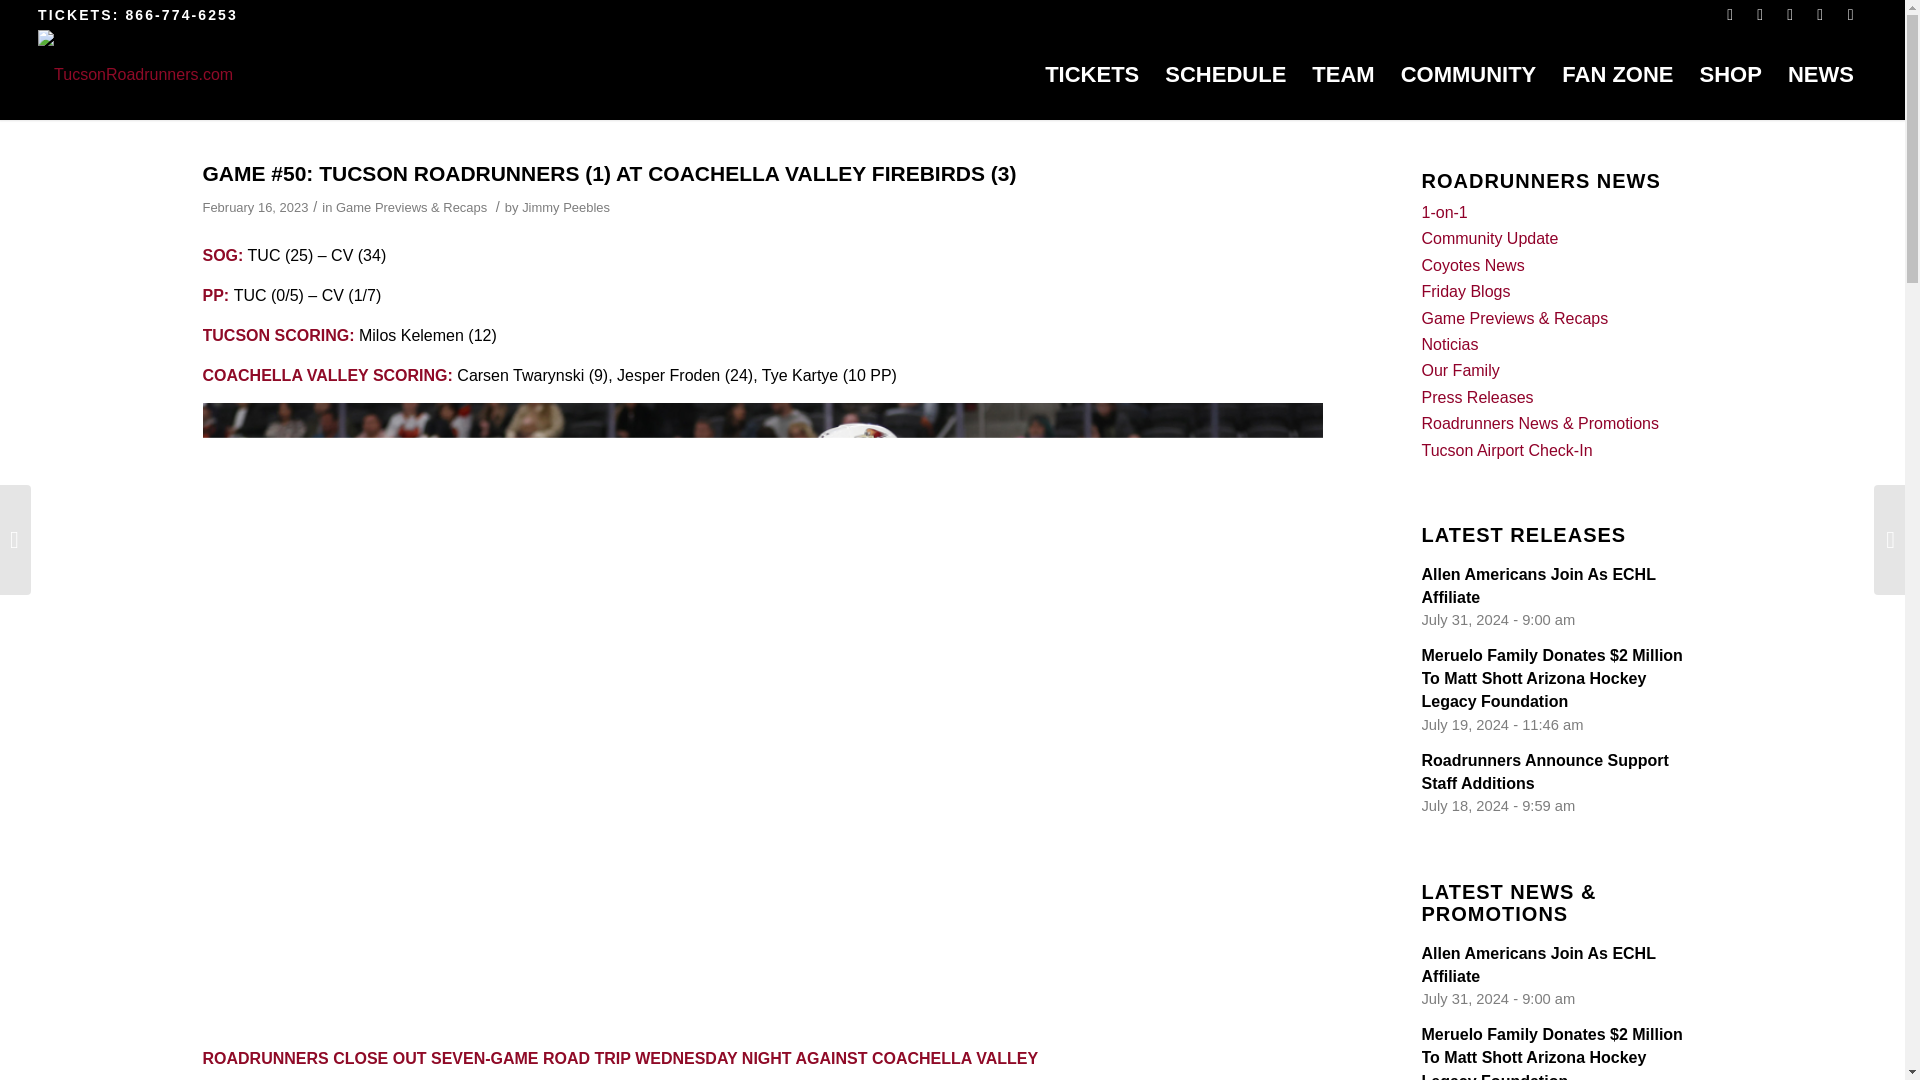  I want to click on TEAM, so click(1342, 74).